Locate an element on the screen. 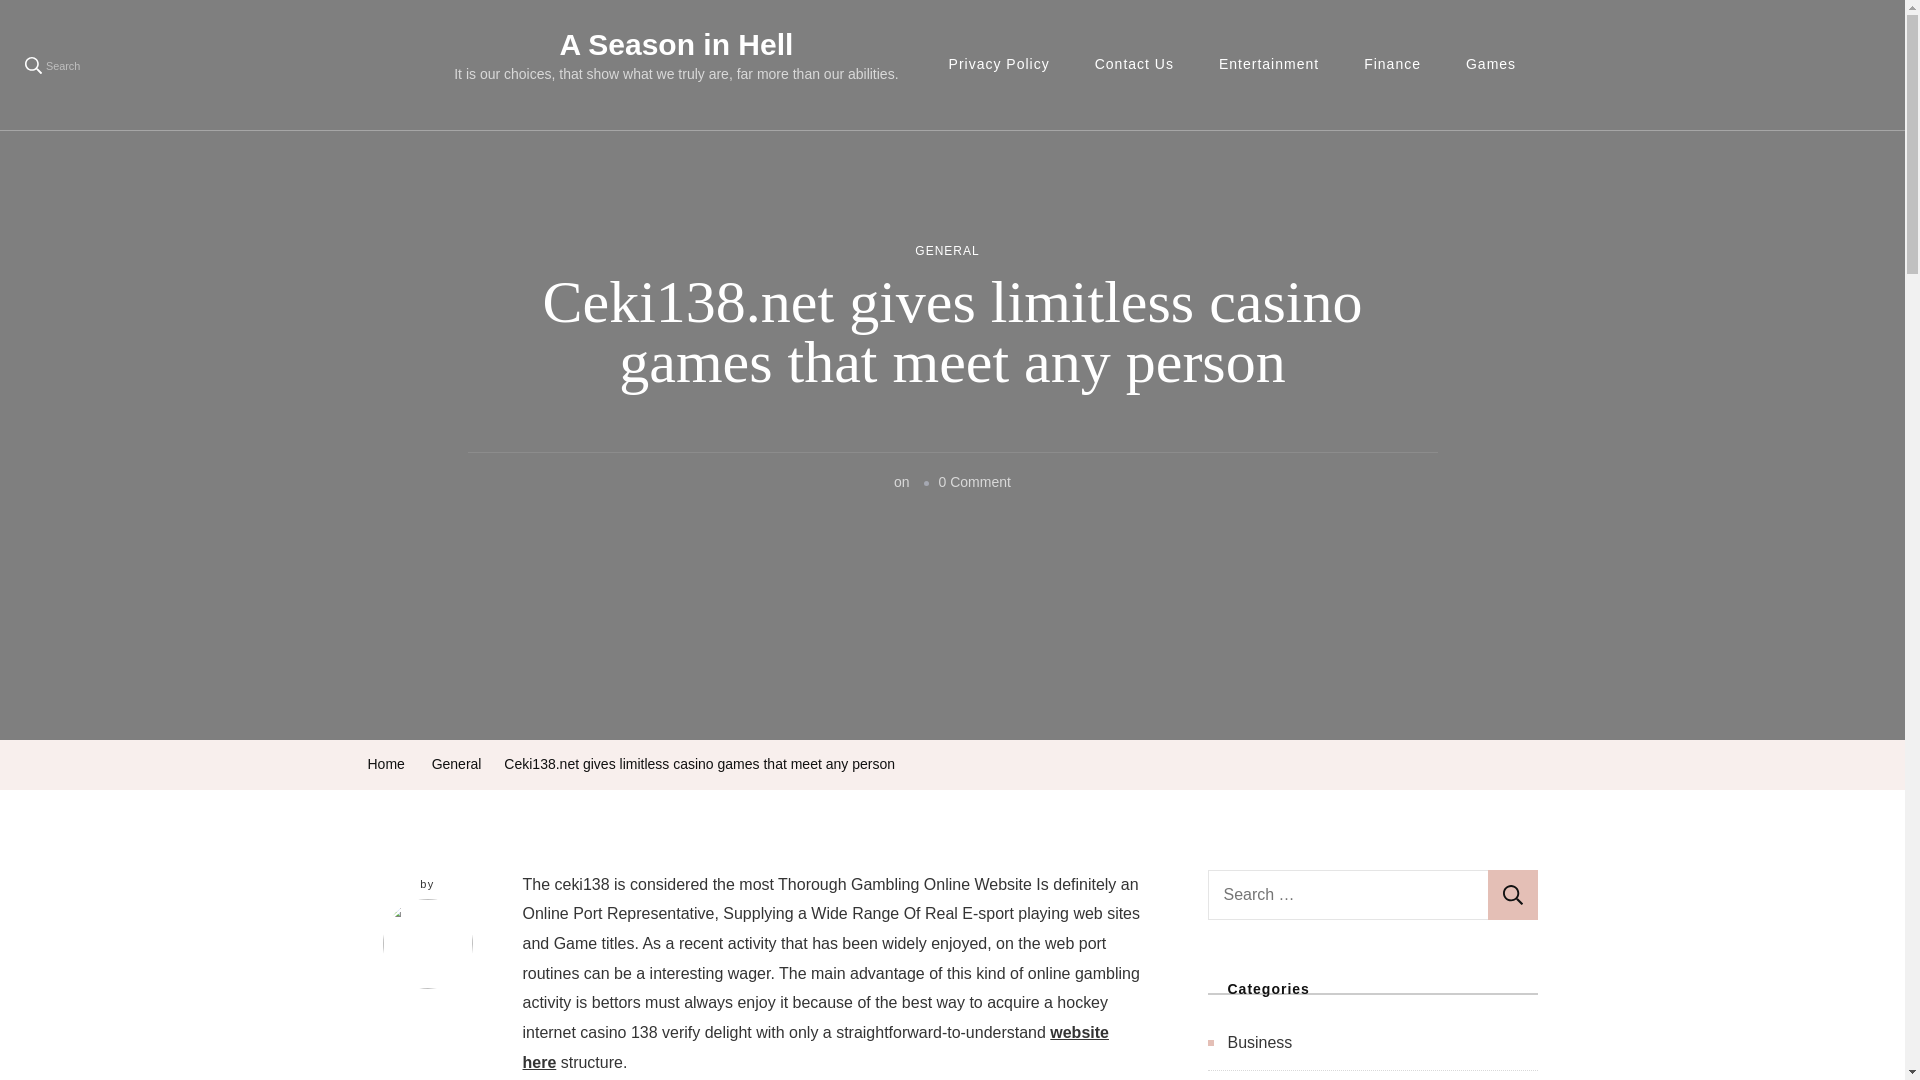 The height and width of the screenshot is (1080, 1920). Privacy Policy is located at coordinates (999, 65).